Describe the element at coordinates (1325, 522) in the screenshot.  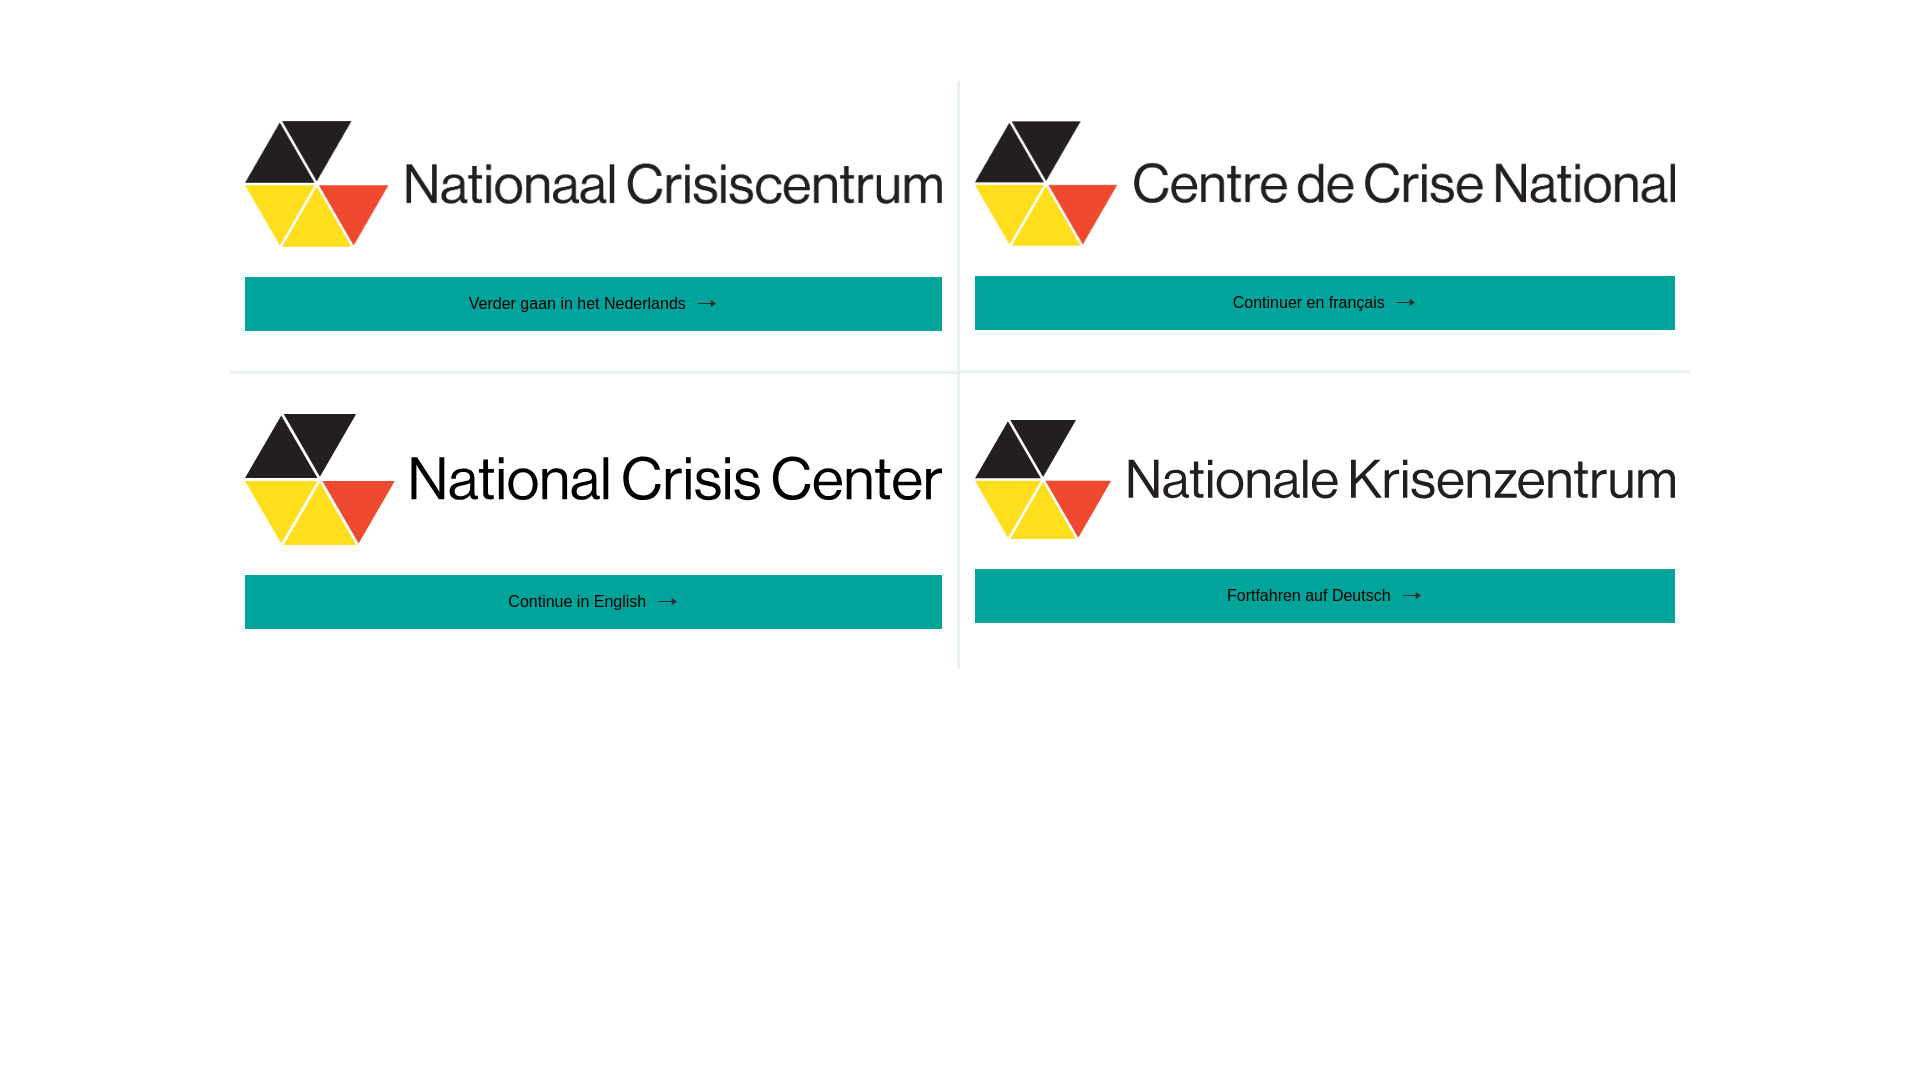
I see `Fortfahren auf Deutsch` at that location.